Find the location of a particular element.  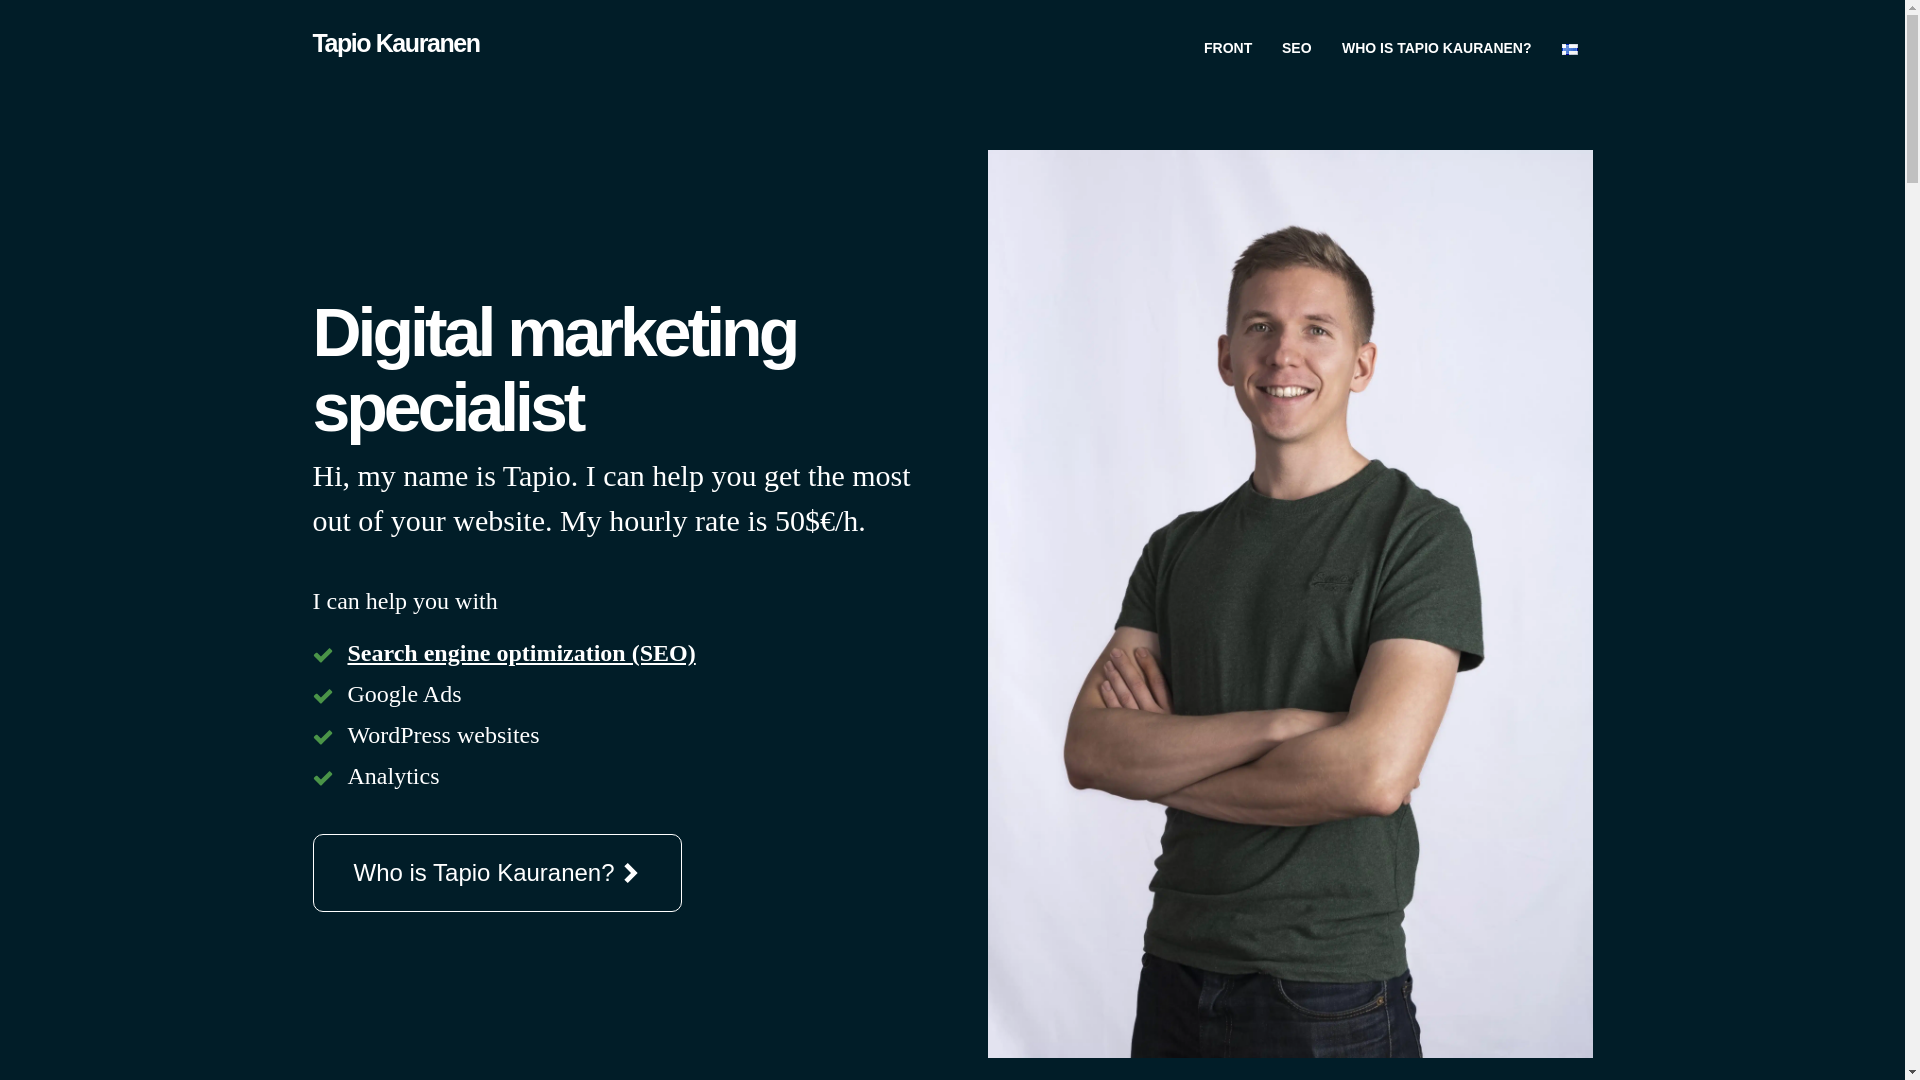

WHO IS TAPIO KAURANEN? is located at coordinates (1436, 37).